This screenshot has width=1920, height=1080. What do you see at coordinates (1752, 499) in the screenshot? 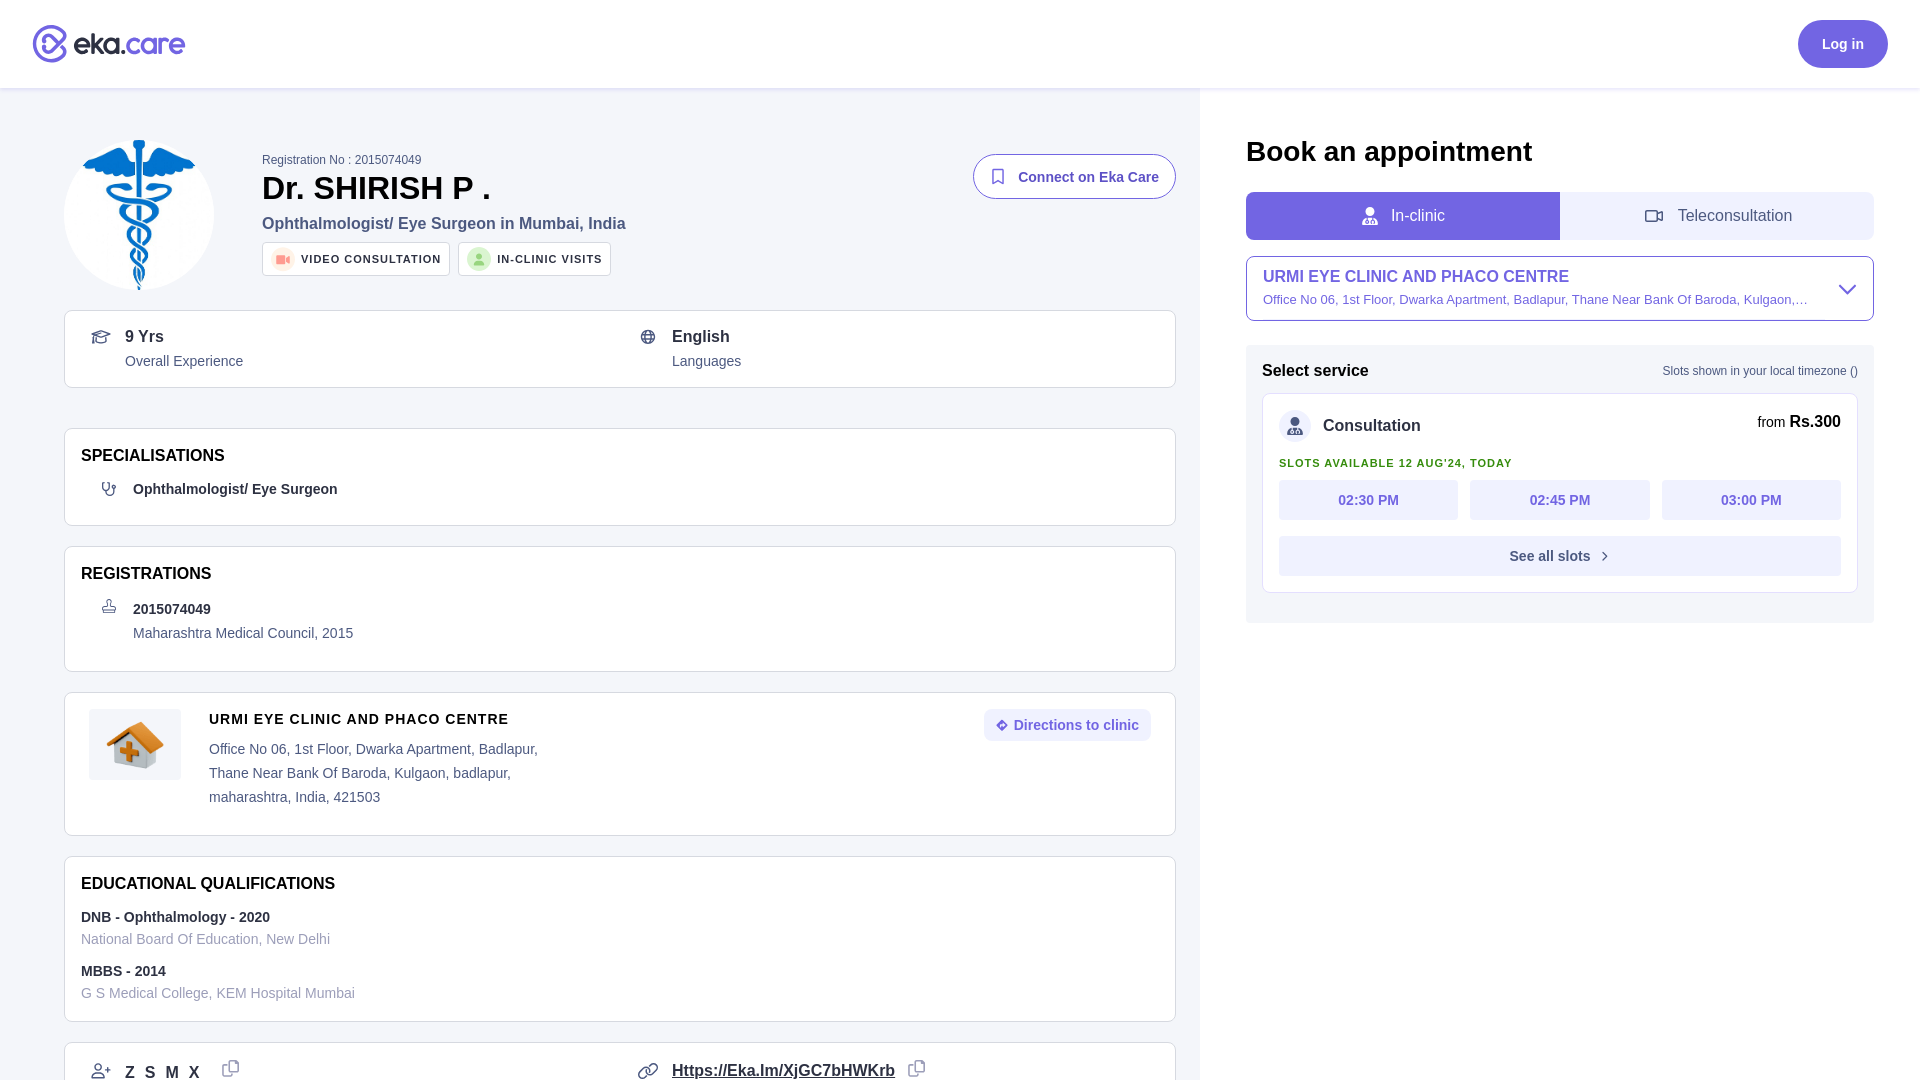
I see `02:45 PM` at bounding box center [1752, 499].